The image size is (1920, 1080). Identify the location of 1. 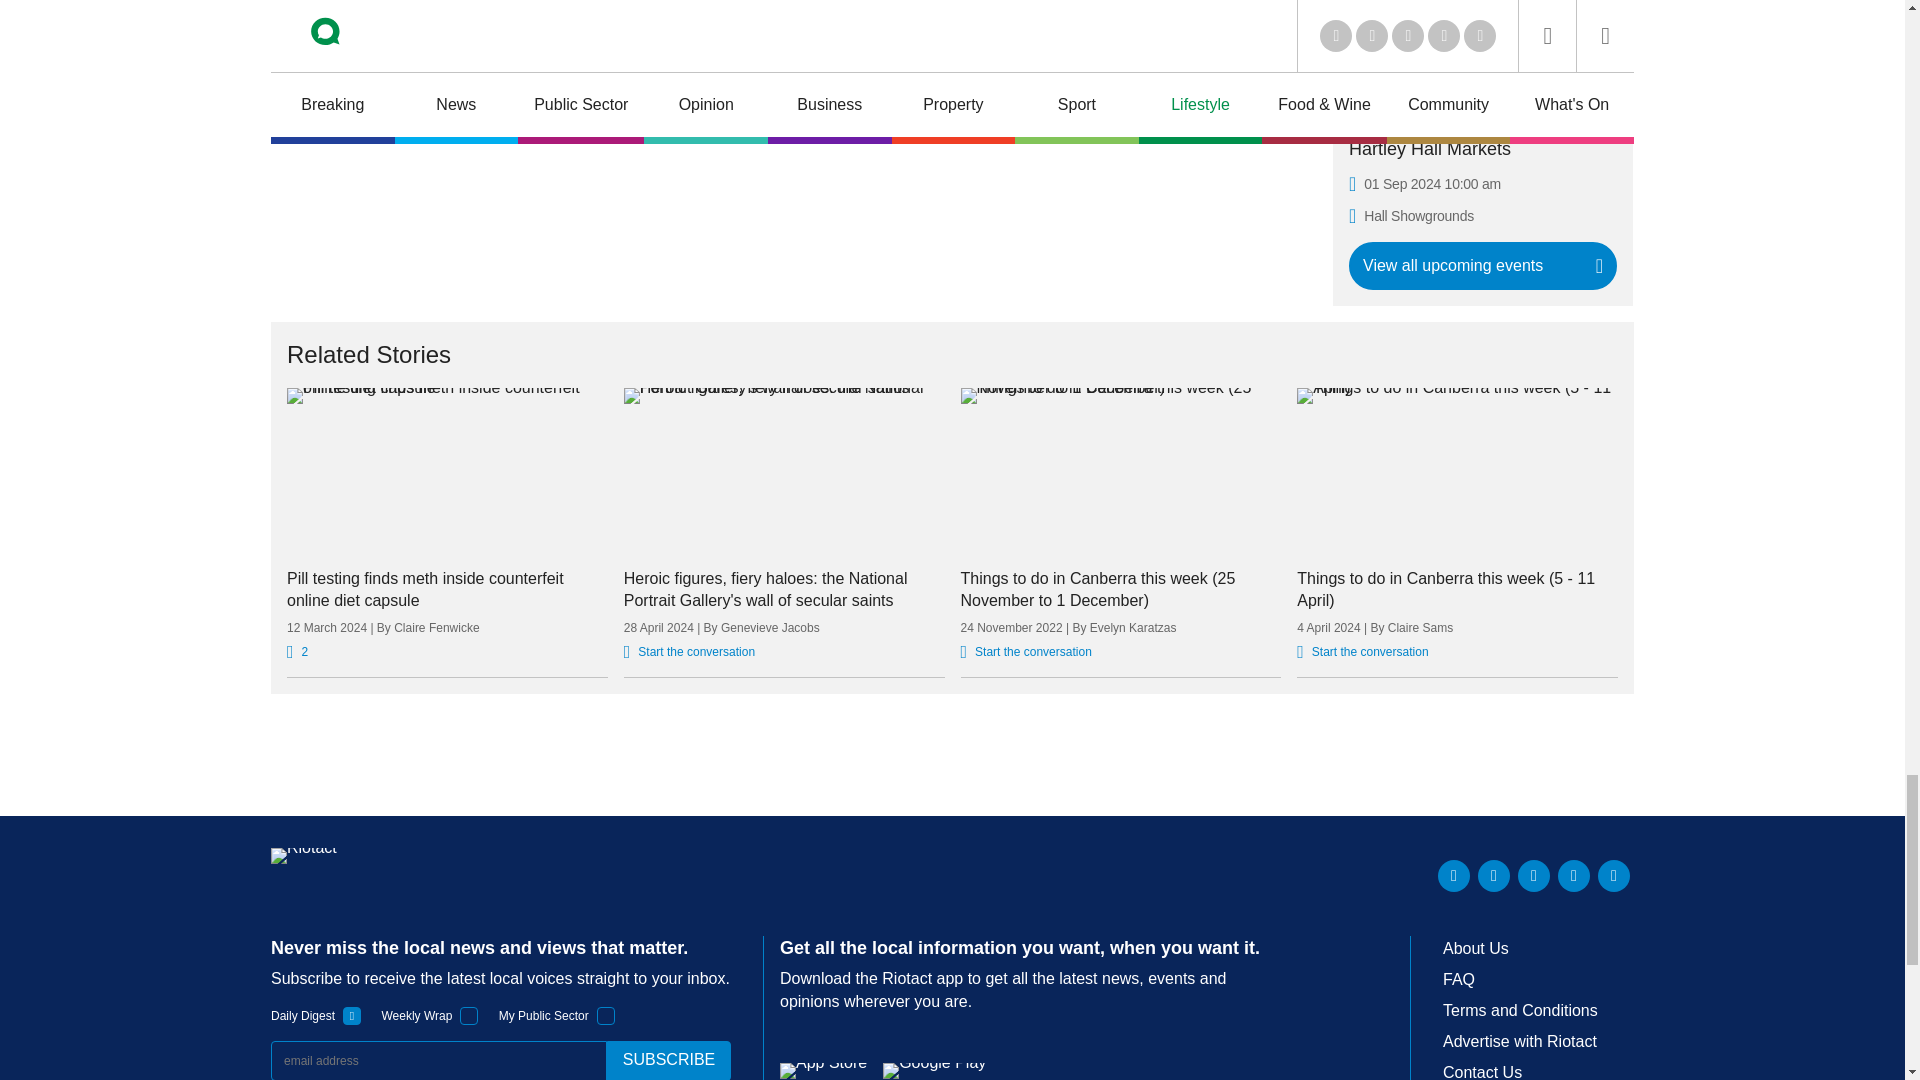
(606, 1015).